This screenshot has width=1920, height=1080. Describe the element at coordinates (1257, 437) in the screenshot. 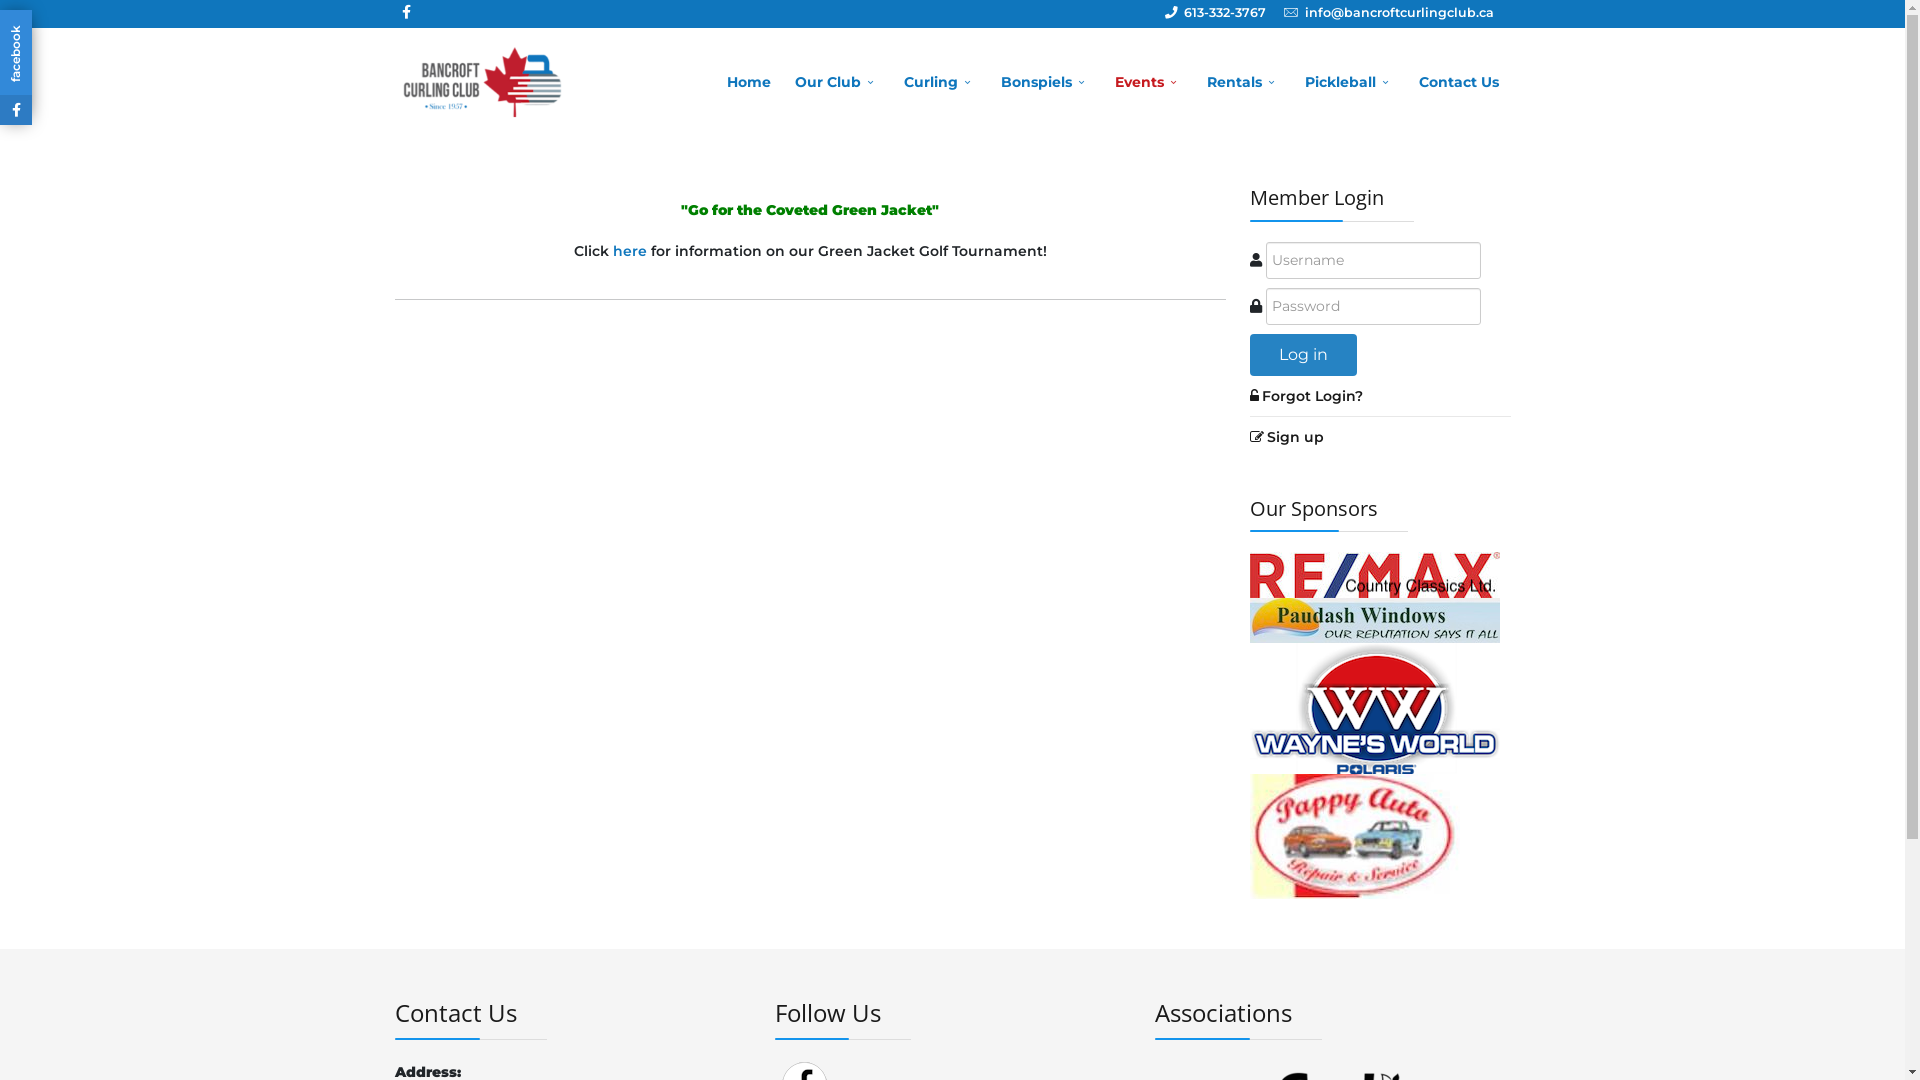

I see `Sign up` at that location.